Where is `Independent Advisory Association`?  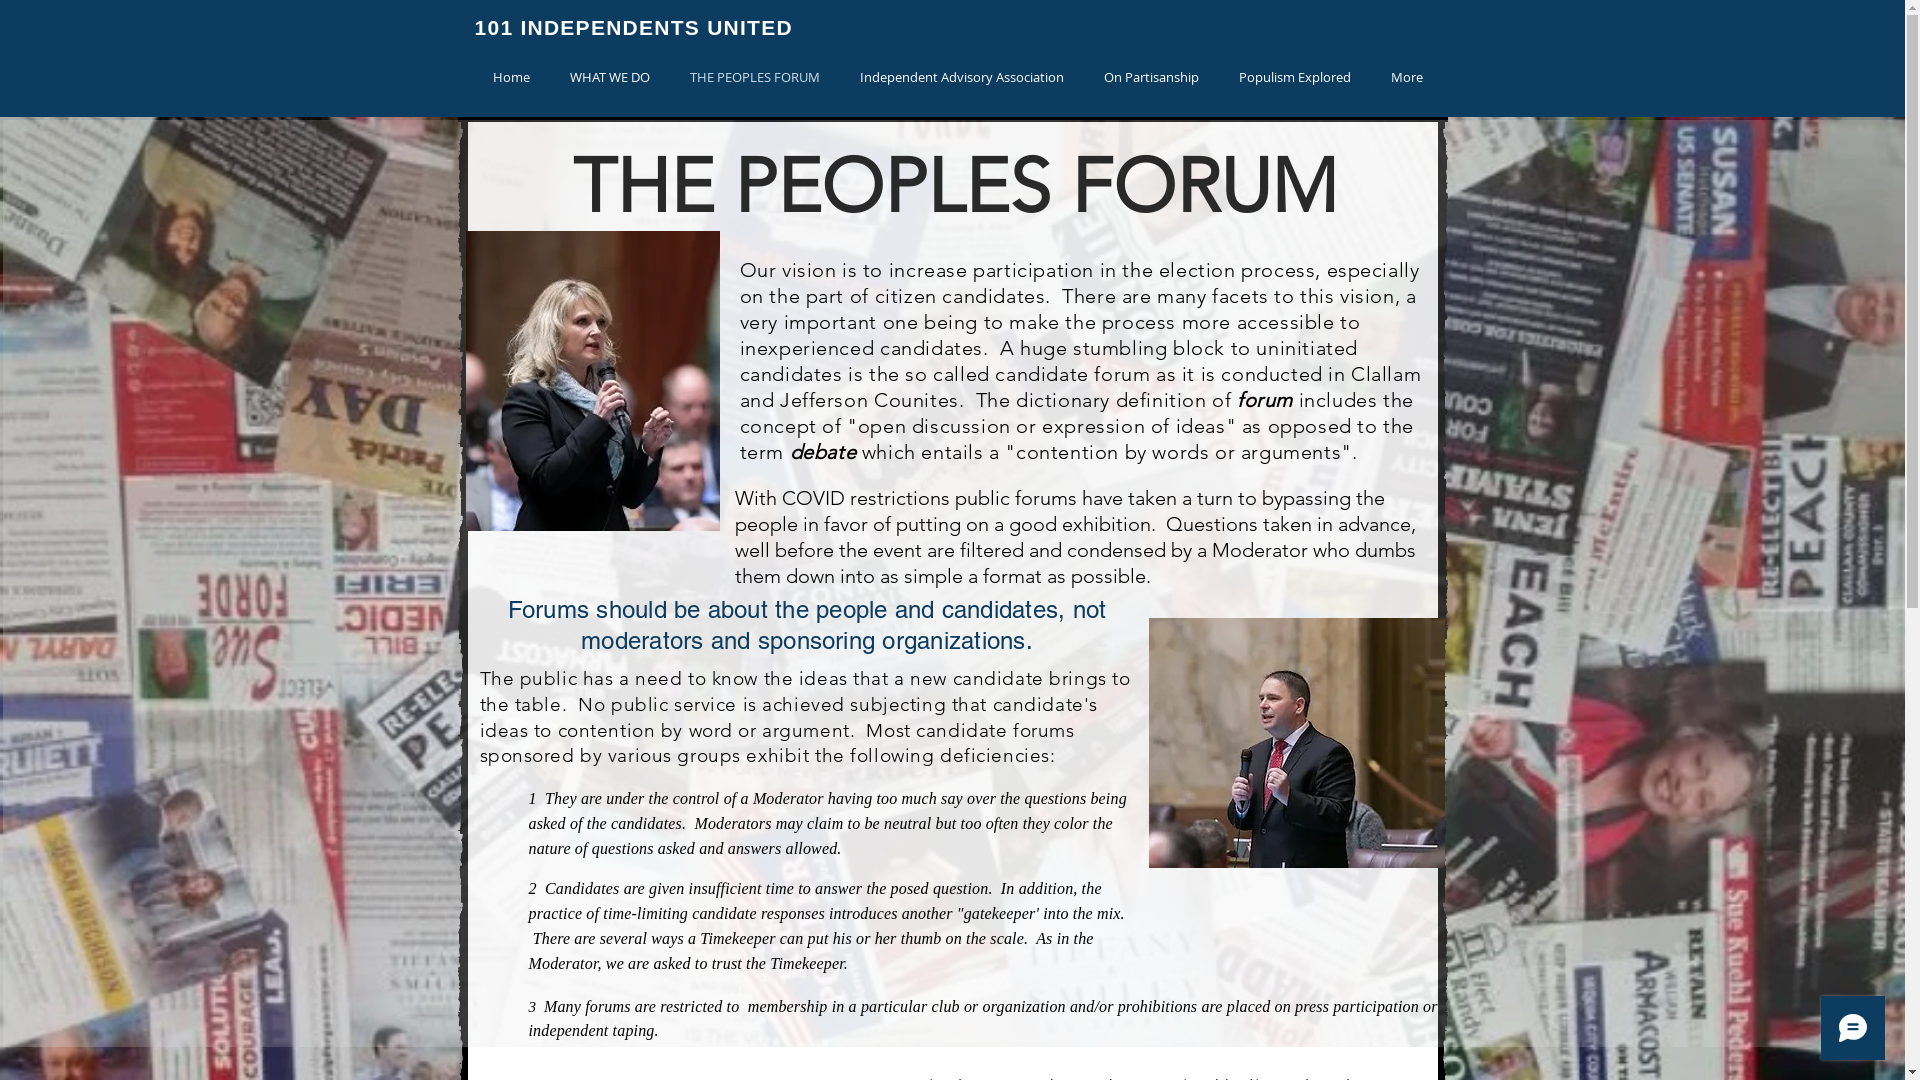 Independent Advisory Association is located at coordinates (962, 78).